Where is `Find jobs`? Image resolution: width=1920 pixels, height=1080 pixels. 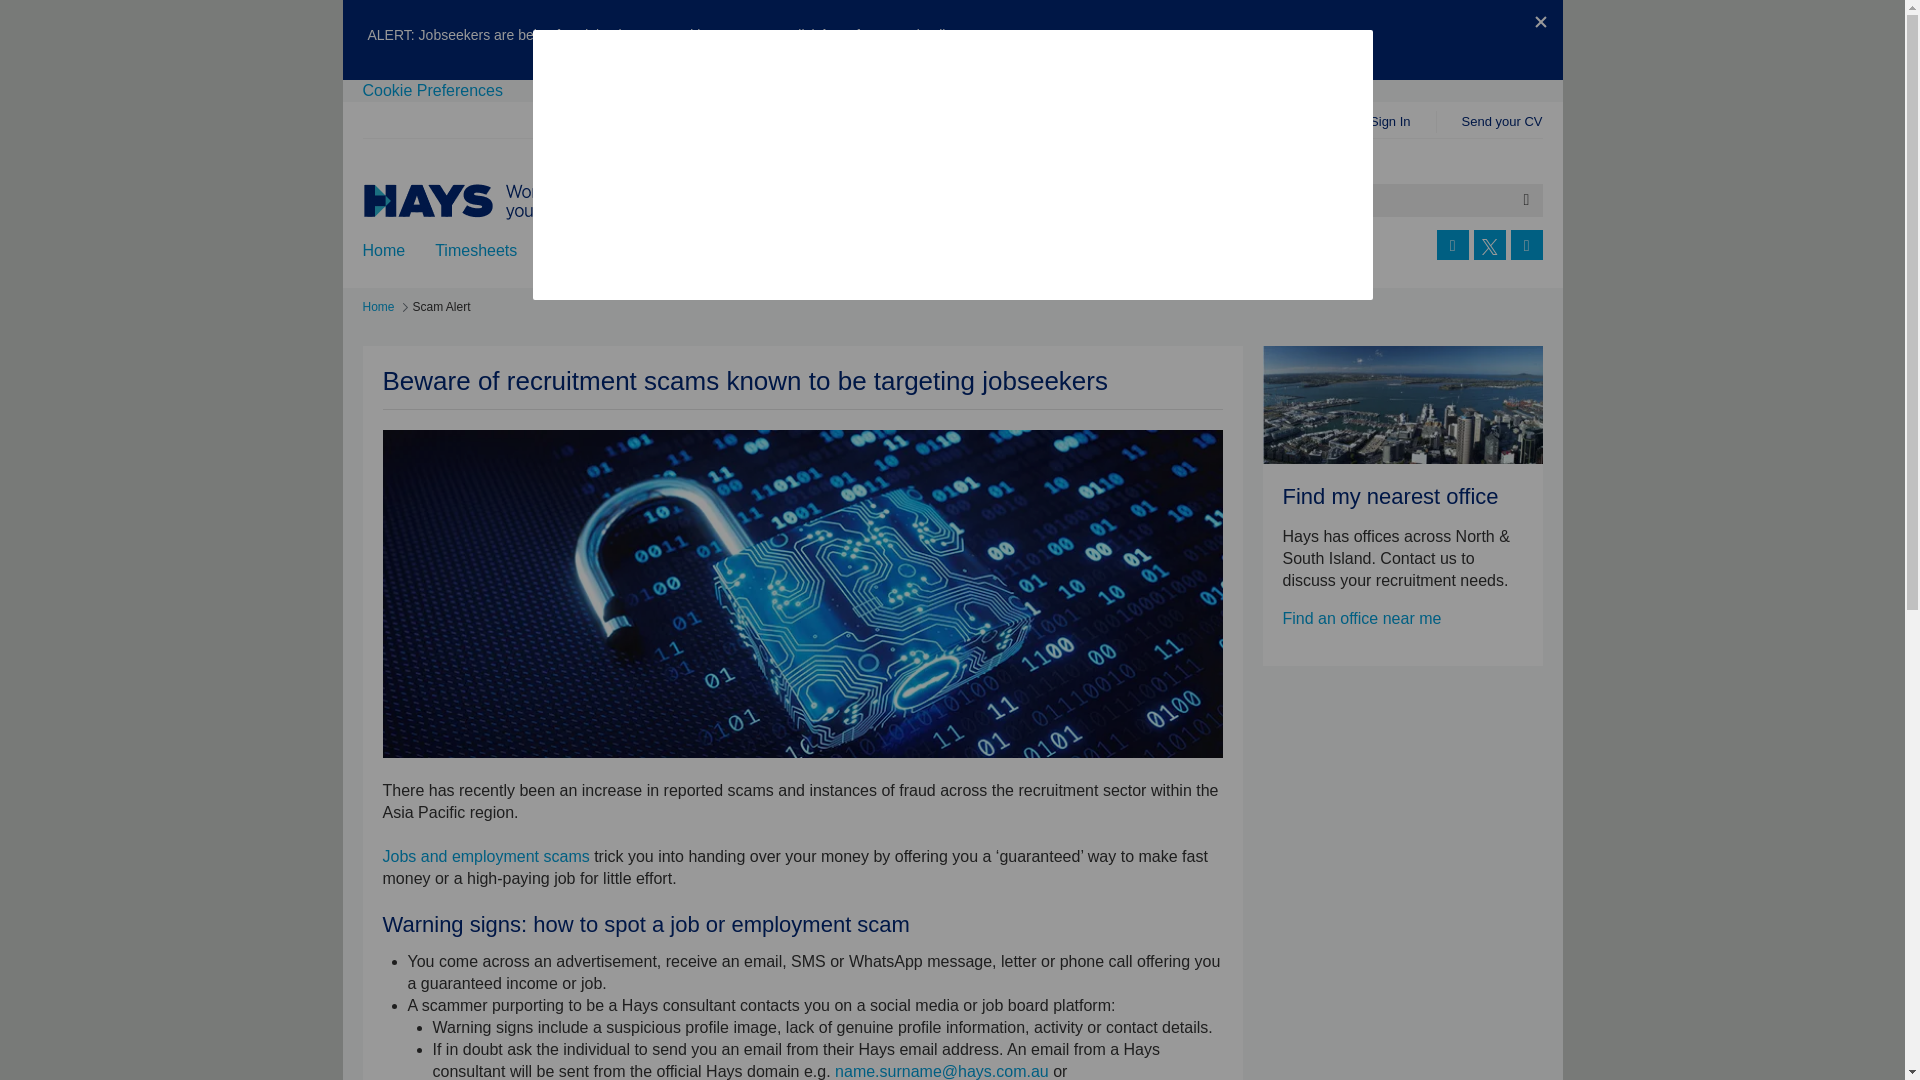 Find jobs is located at coordinates (580, 250).